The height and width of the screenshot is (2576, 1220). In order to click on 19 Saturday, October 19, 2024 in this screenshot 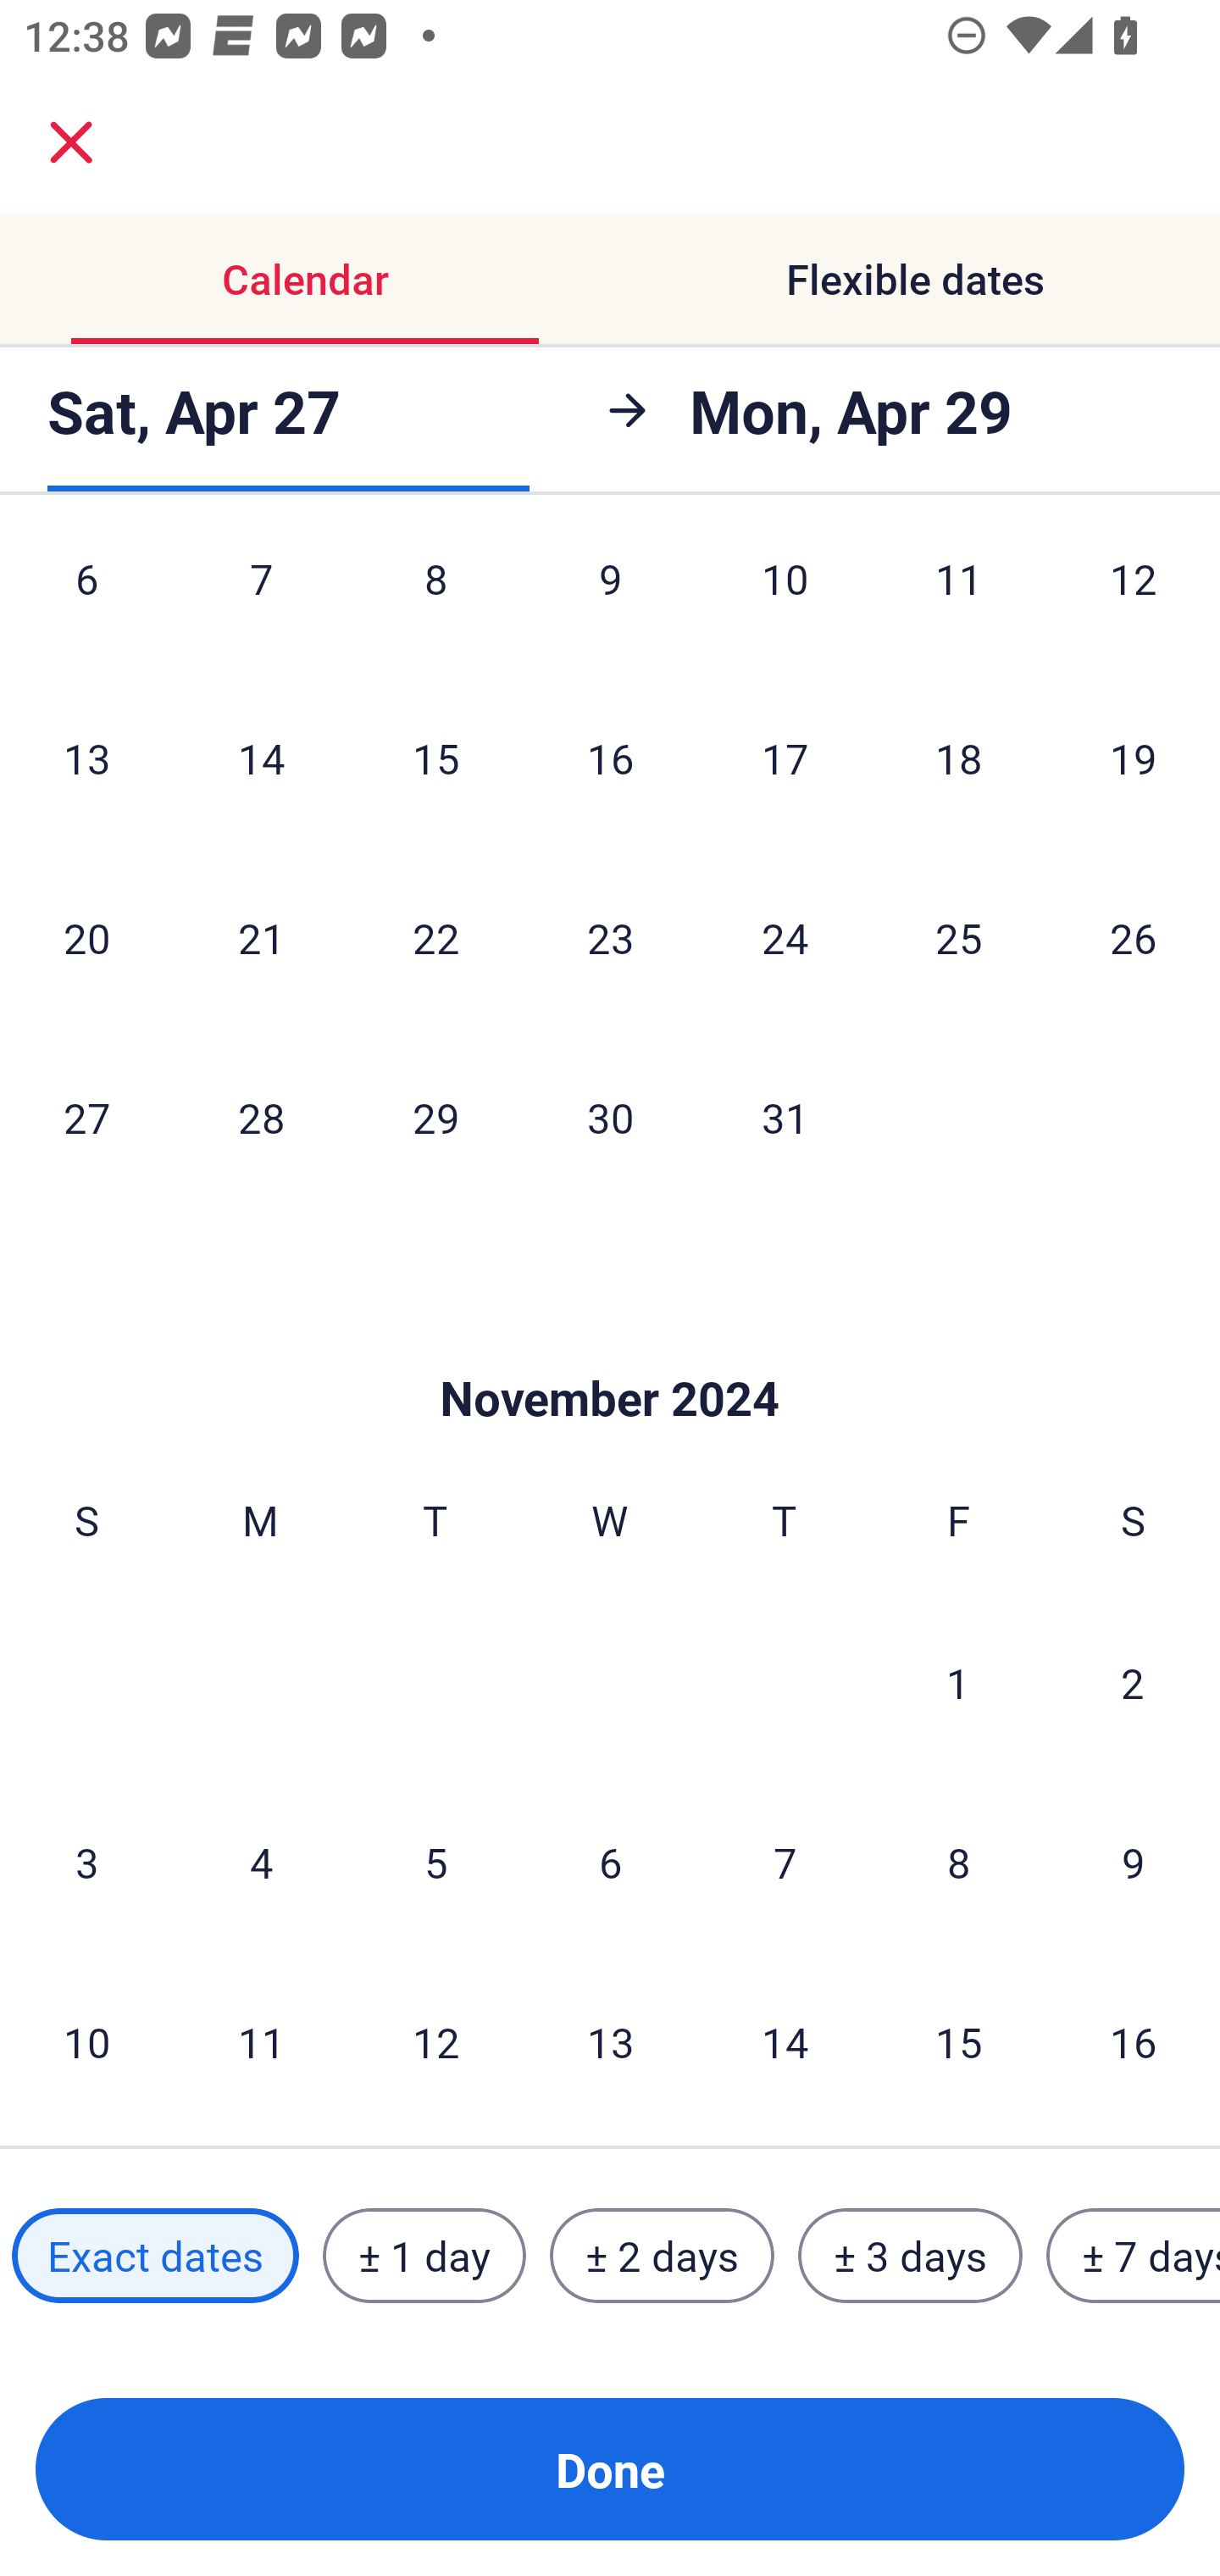, I will do `click(1134, 758)`.